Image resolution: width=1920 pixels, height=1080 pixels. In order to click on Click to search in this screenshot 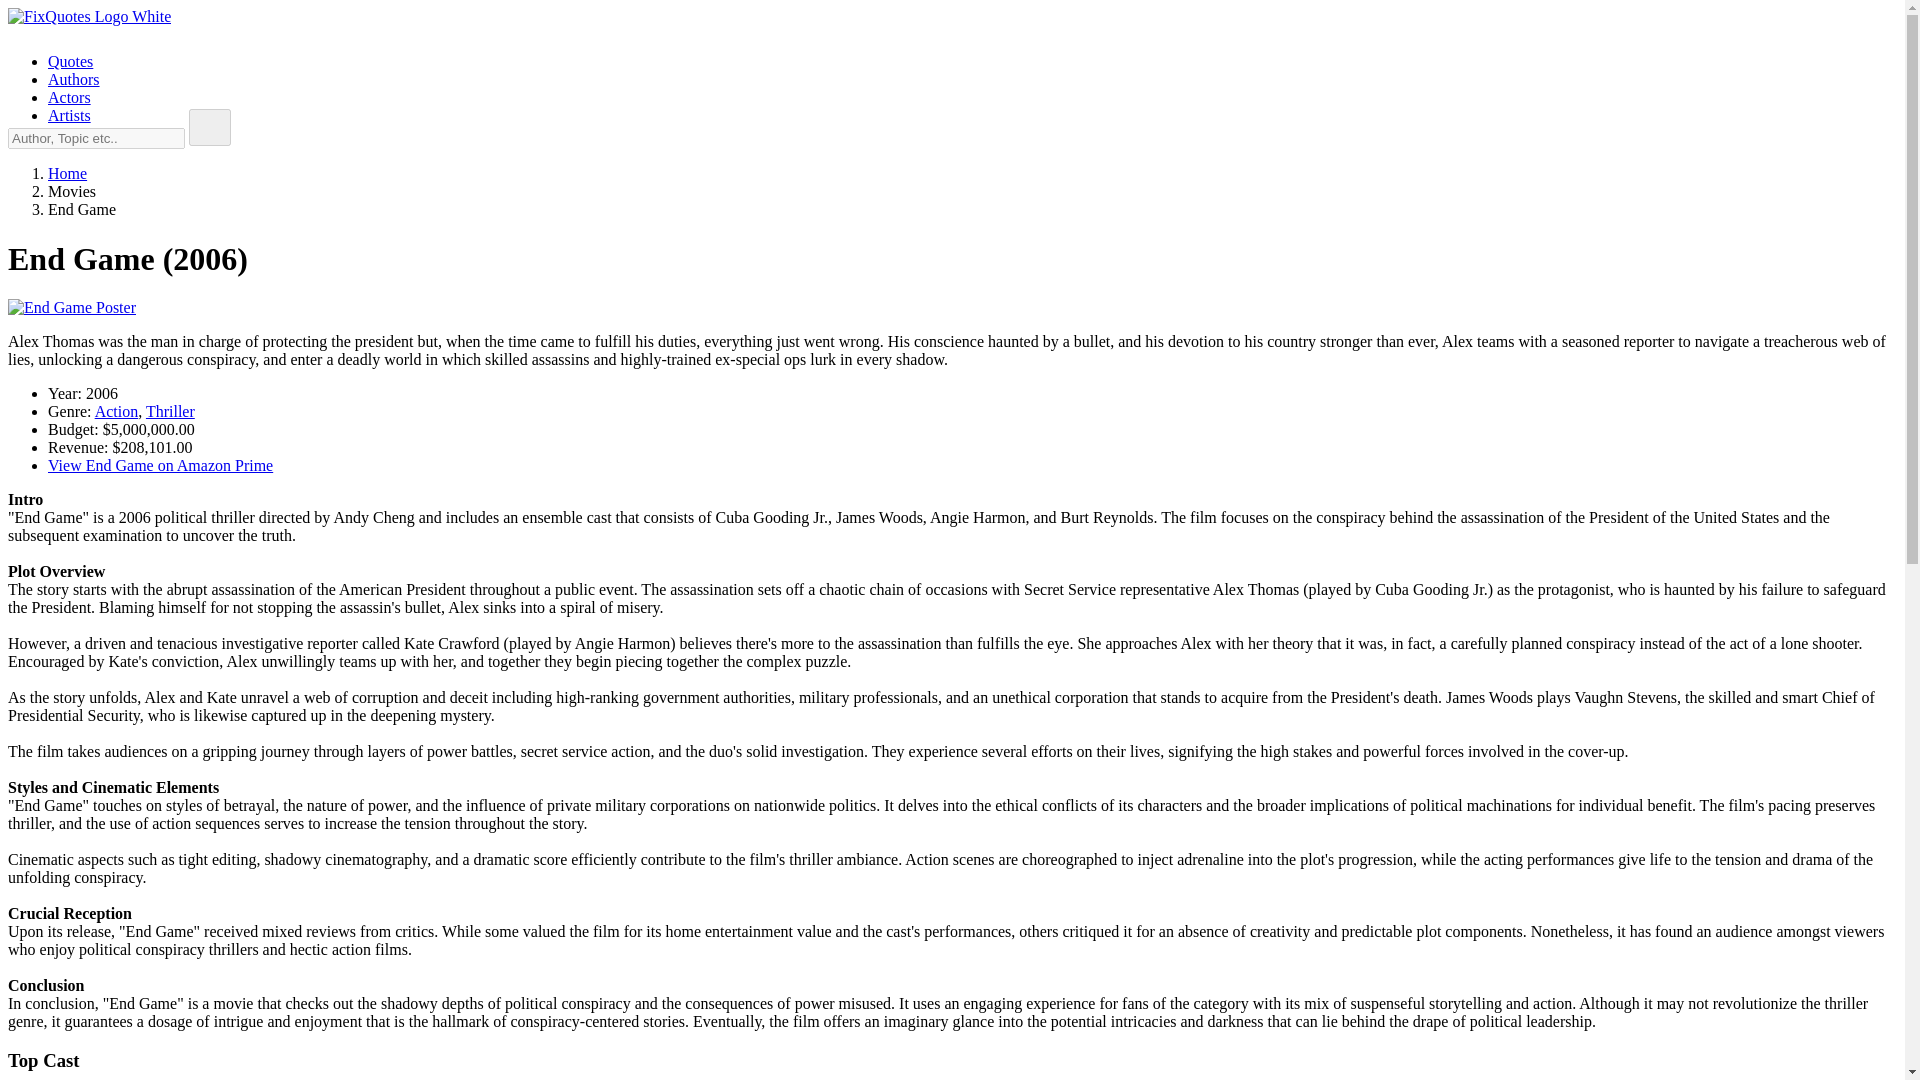, I will do `click(209, 127)`.